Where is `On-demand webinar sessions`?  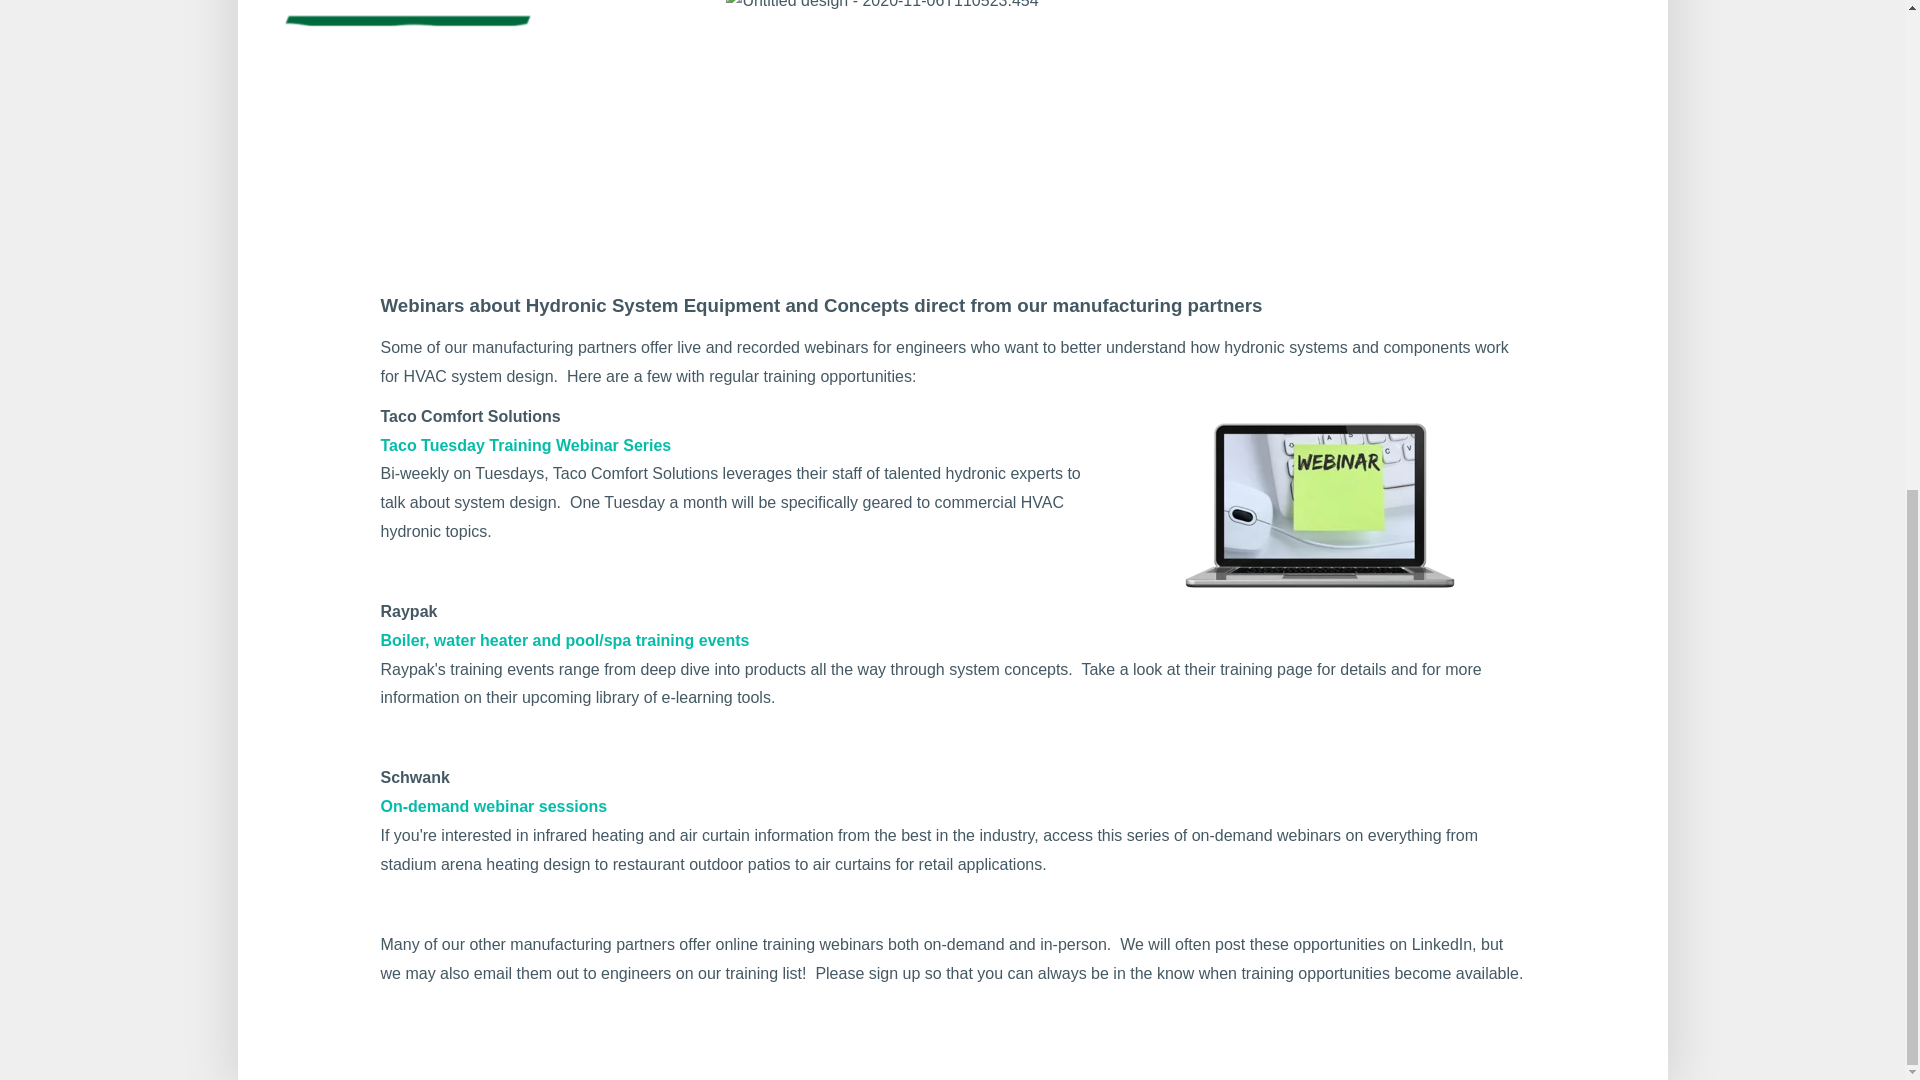
On-demand webinar sessions is located at coordinates (493, 806).